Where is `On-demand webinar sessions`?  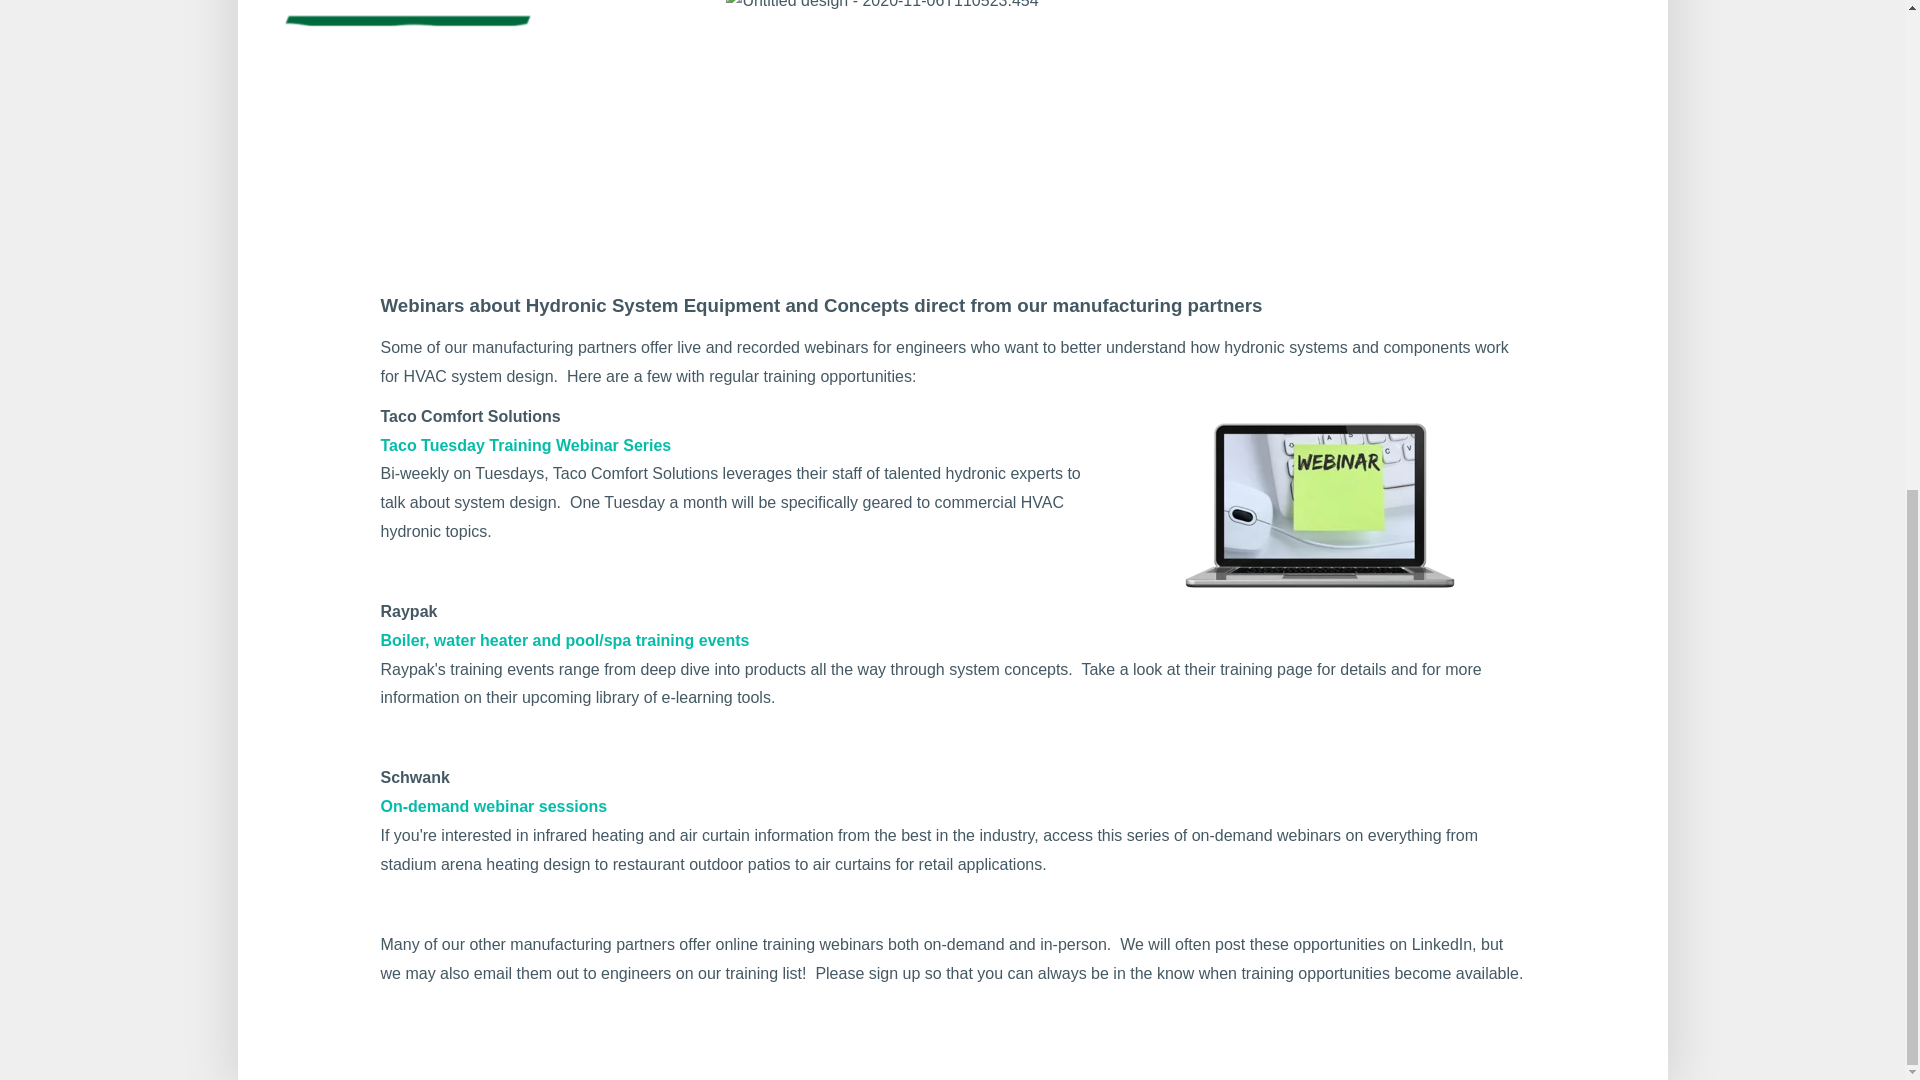
On-demand webinar sessions is located at coordinates (493, 806).